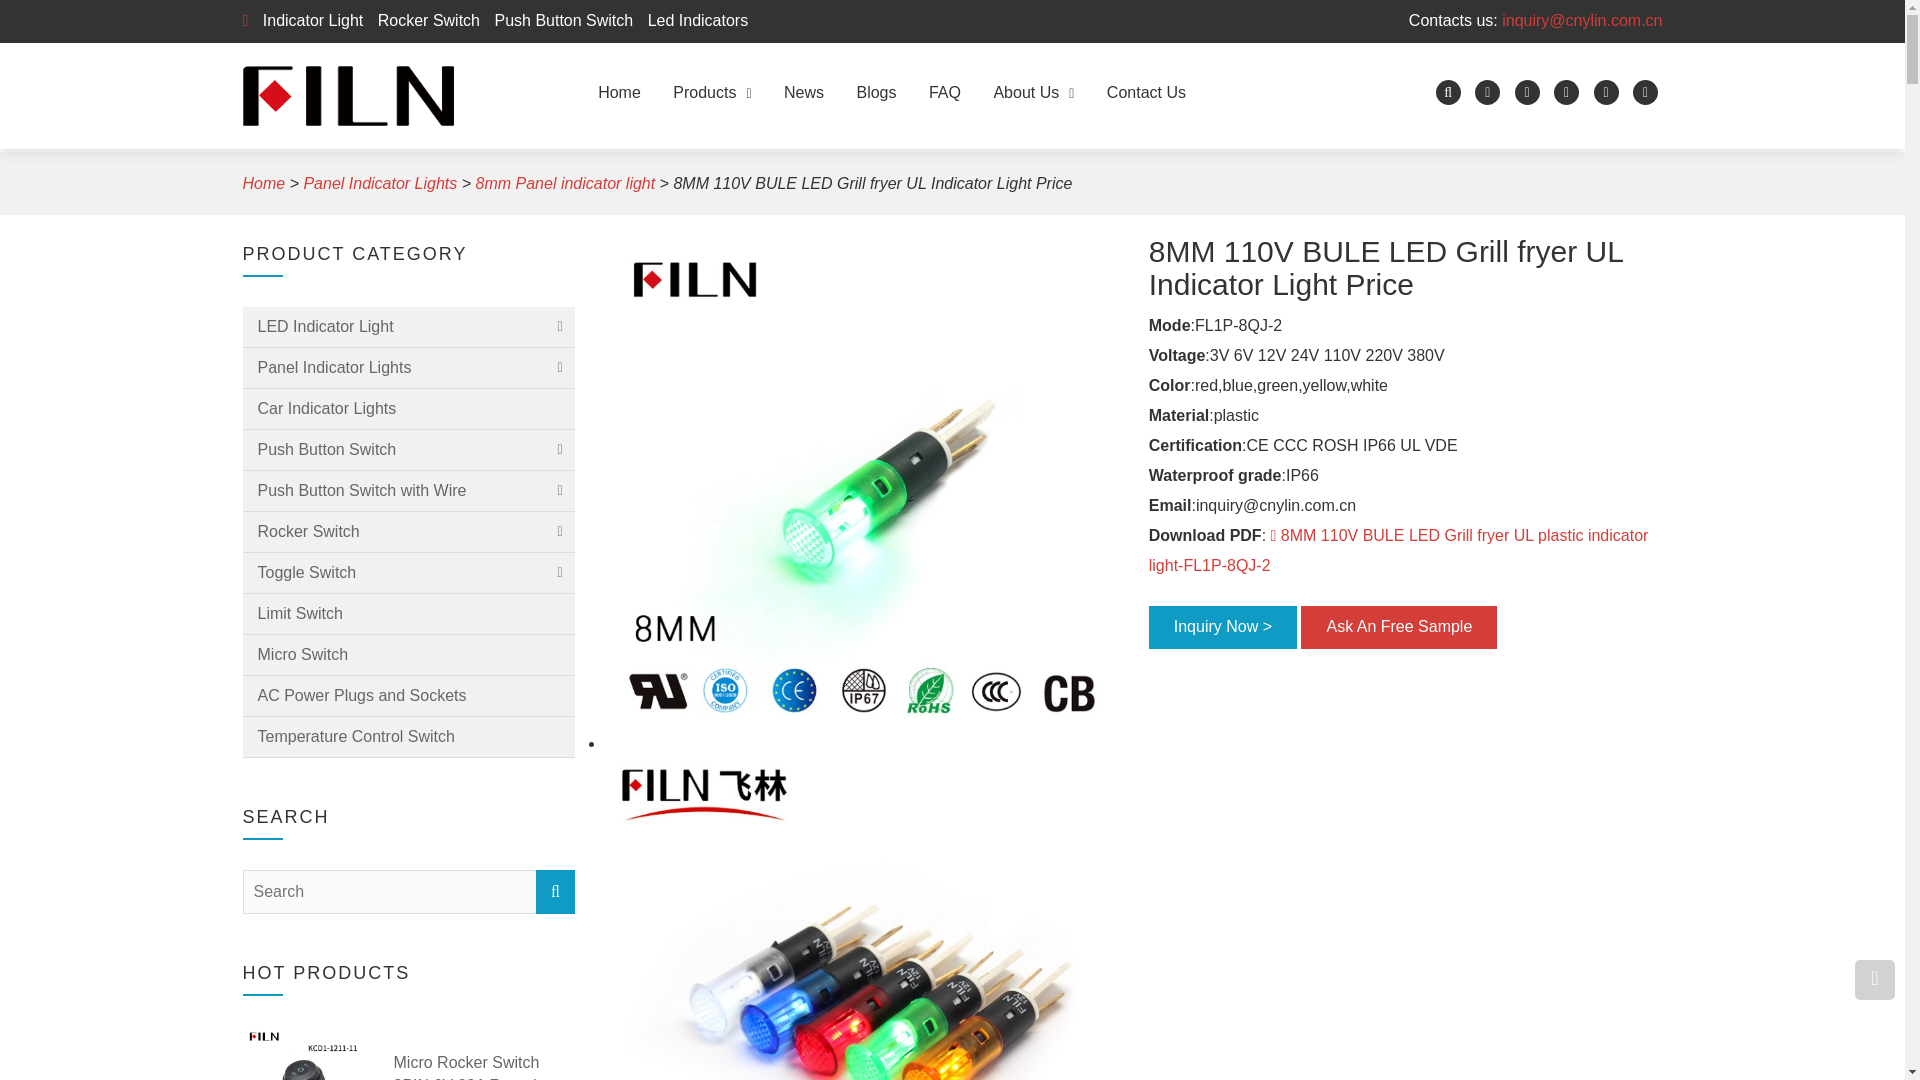 The width and height of the screenshot is (1920, 1080). What do you see at coordinates (424, 20) in the screenshot?
I see `Rocker Switch` at bounding box center [424, 20].